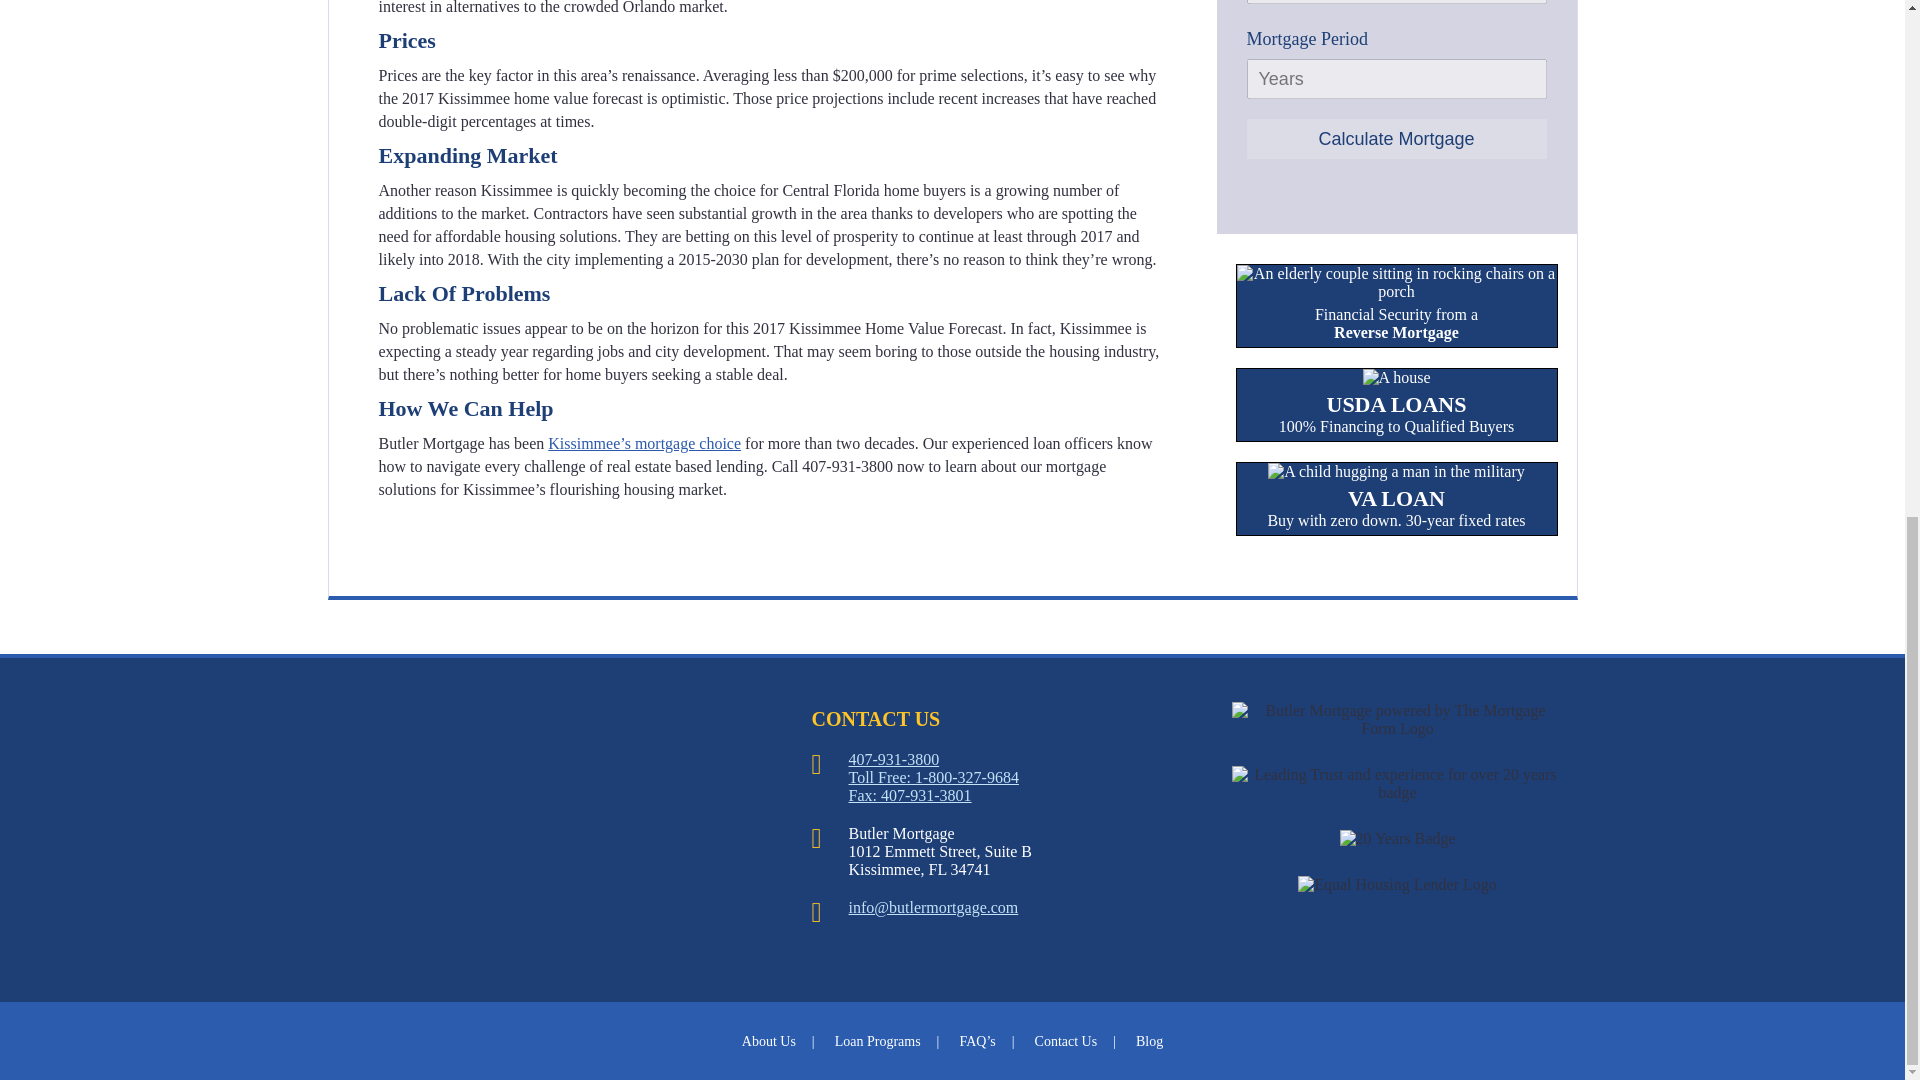  Describe the element at coordinates (1396, 138) in the screenshot. I see `Calculate Mortgage` at that location.